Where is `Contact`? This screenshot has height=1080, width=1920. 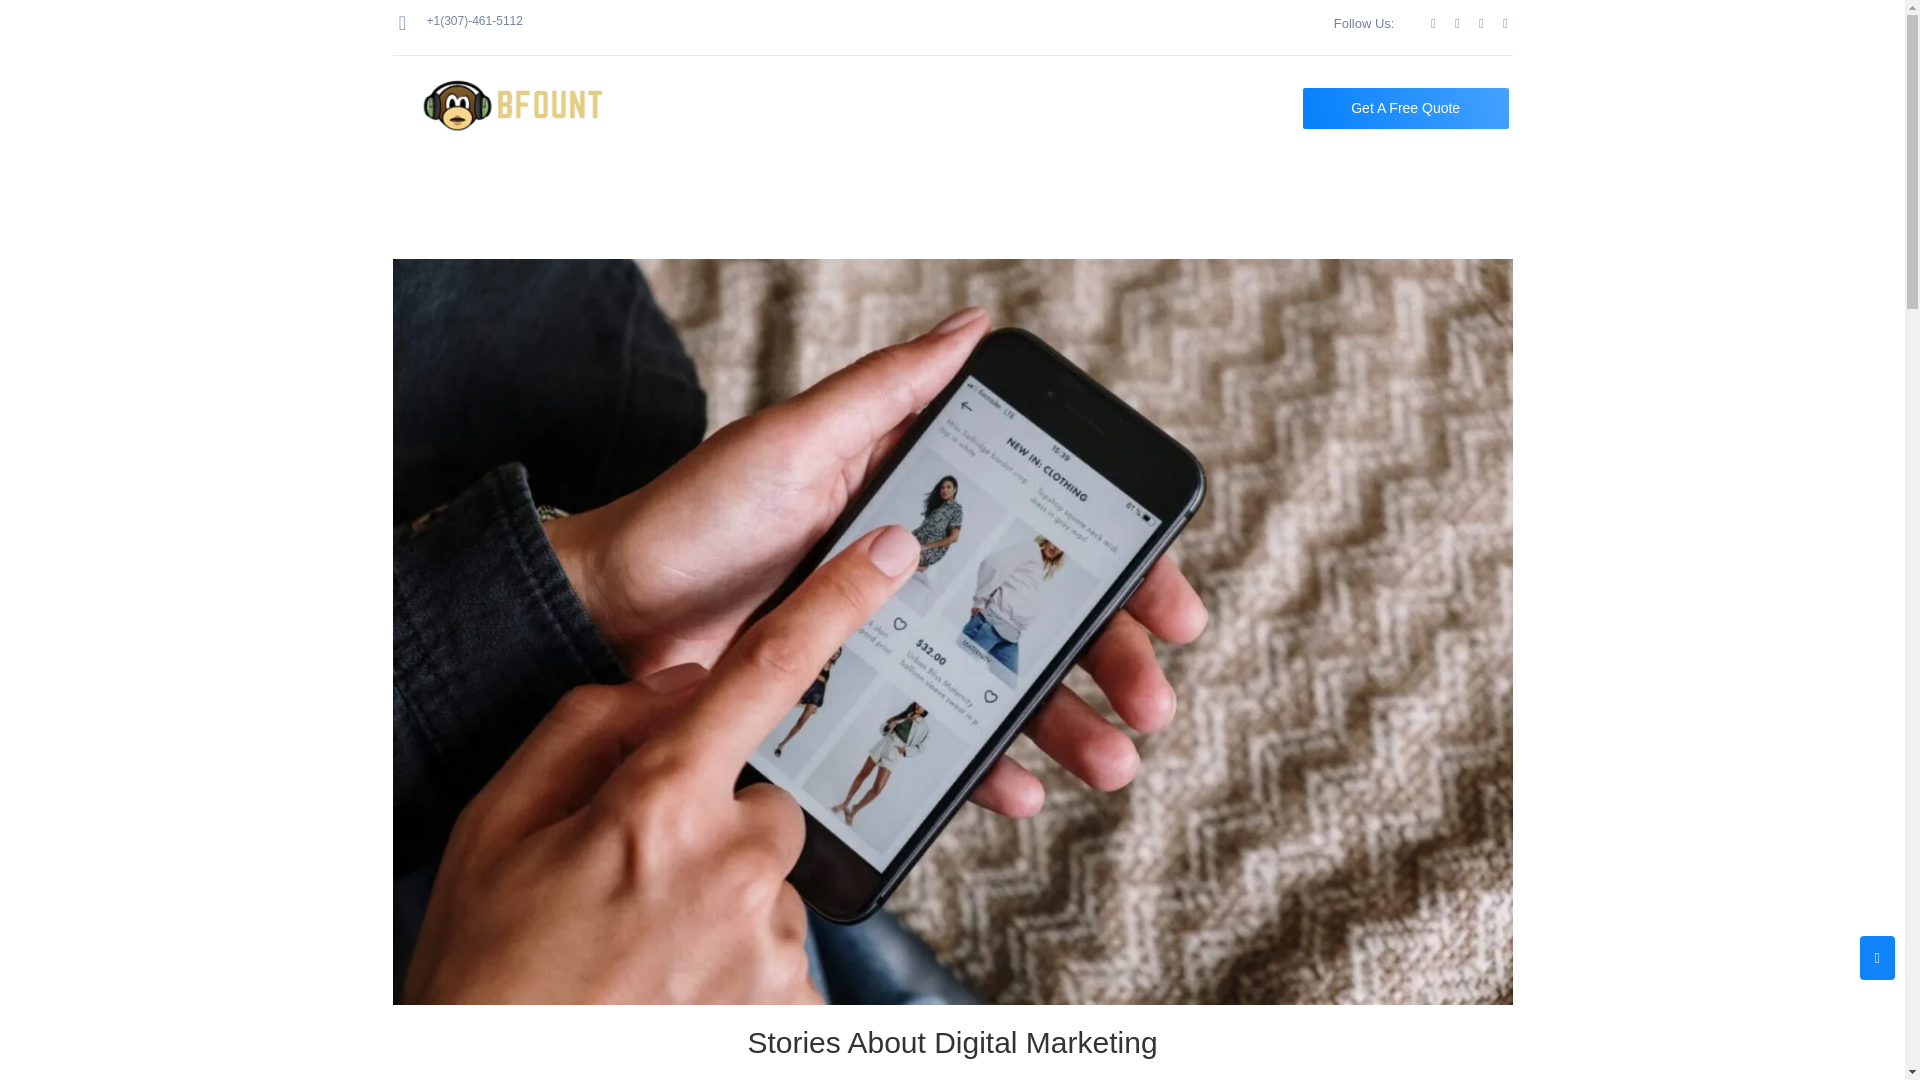 Contact is located at coordinates (1156, 108).